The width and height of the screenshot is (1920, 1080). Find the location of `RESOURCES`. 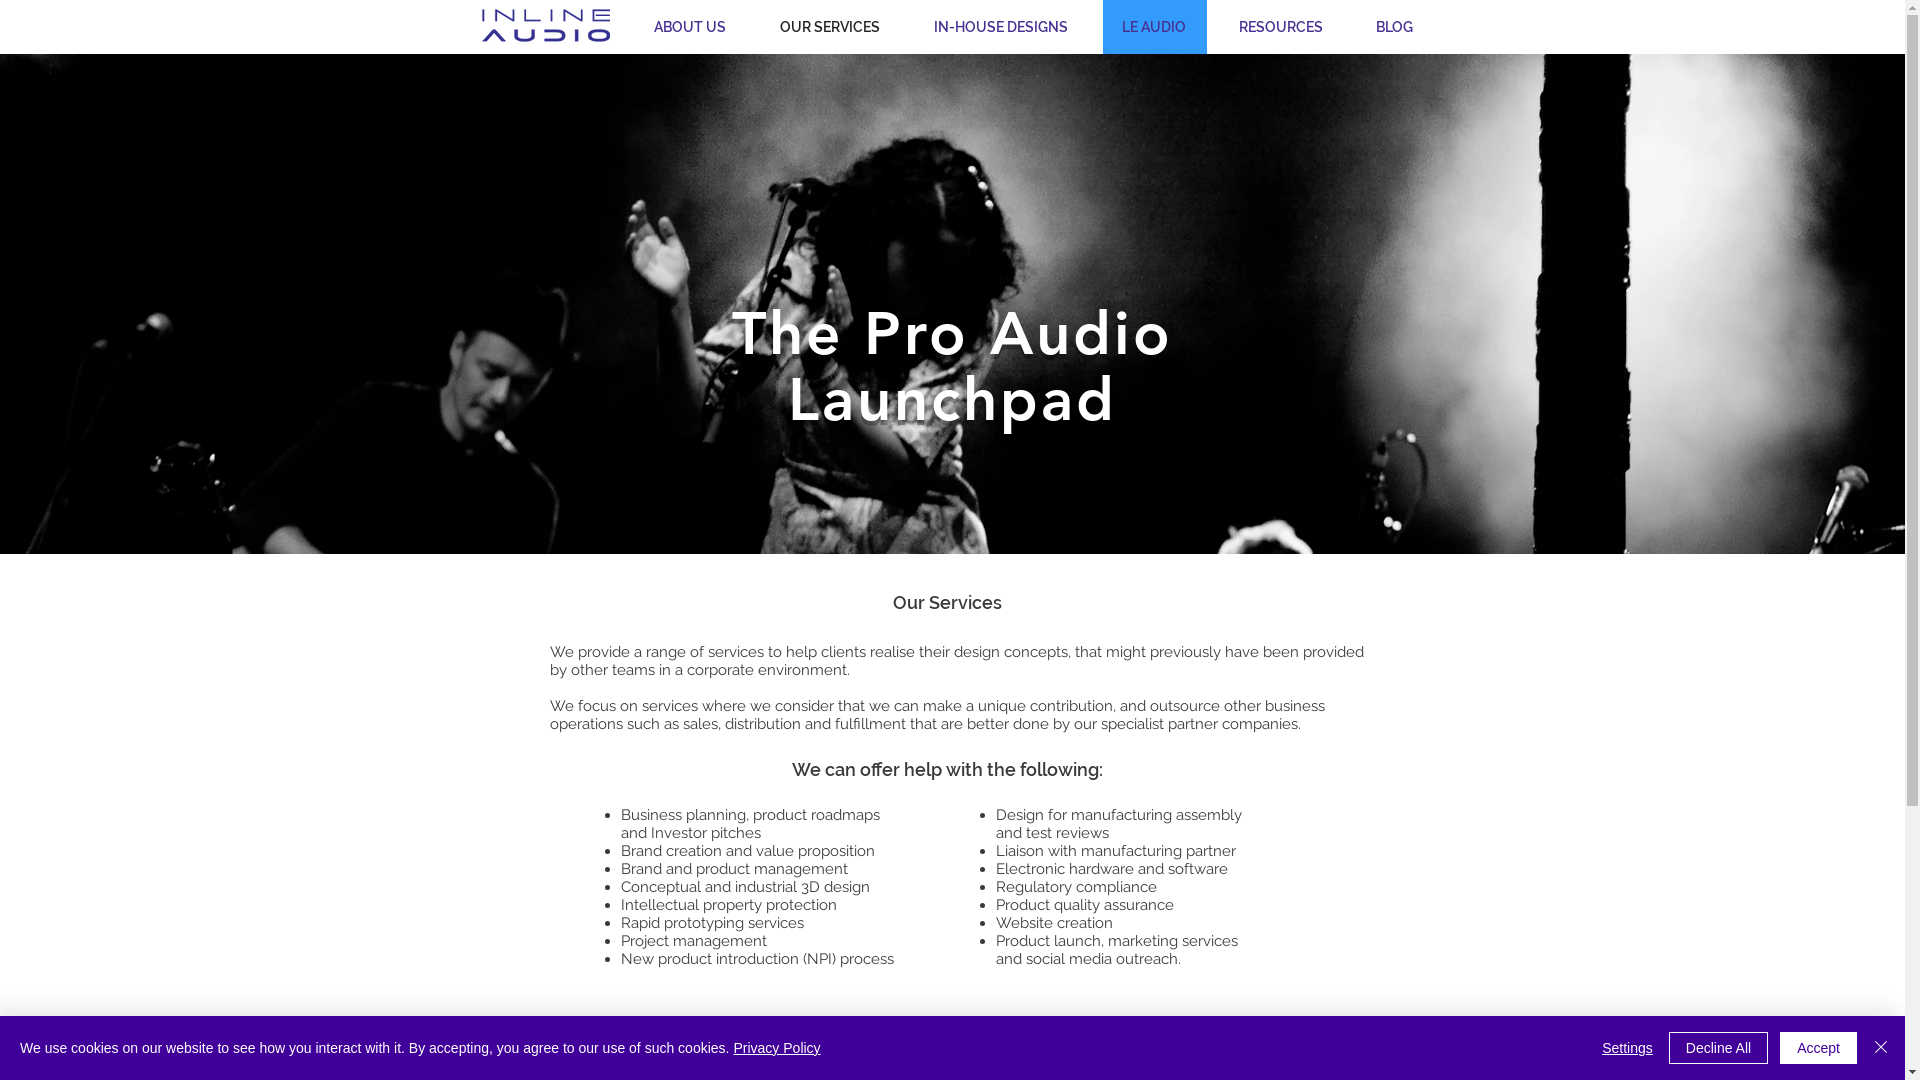

RESOURCES is located at coordinates (1280, 27).